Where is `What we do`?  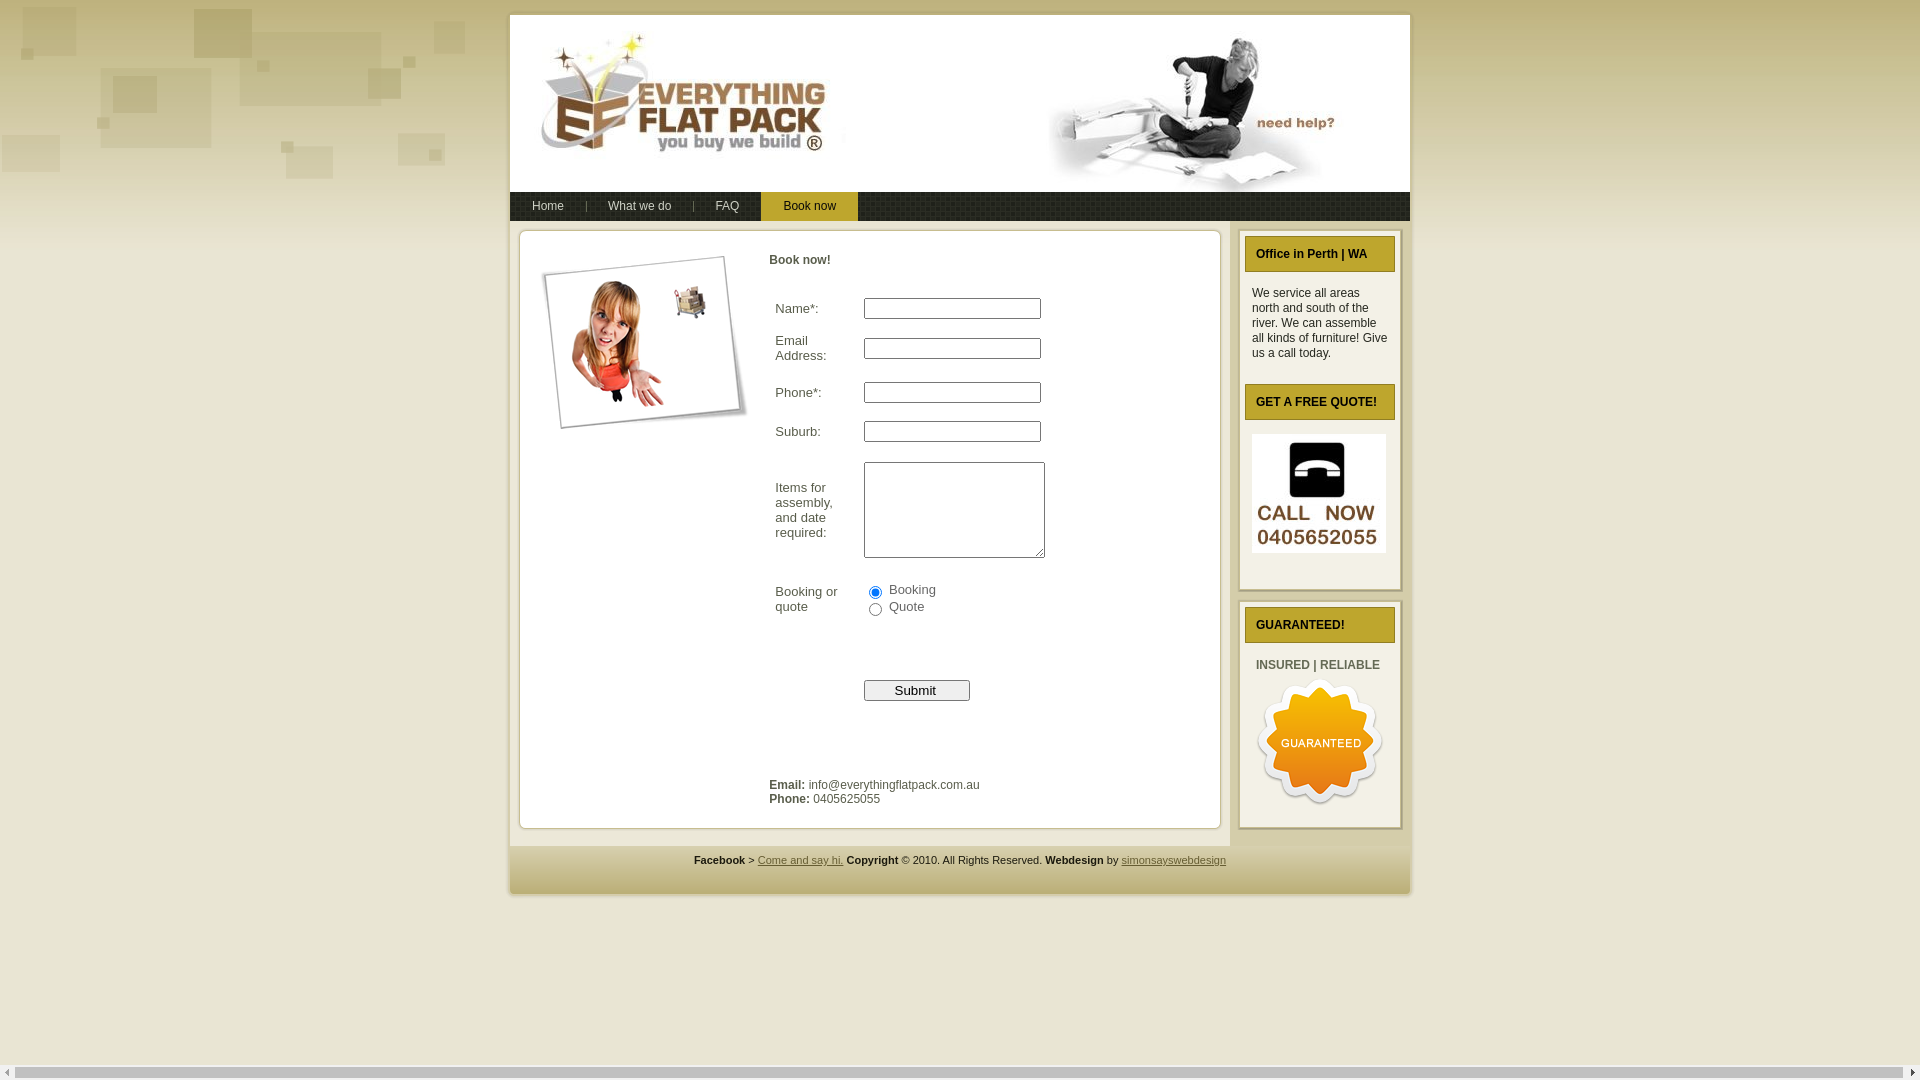 What we do is located at coordinates (640, 206).